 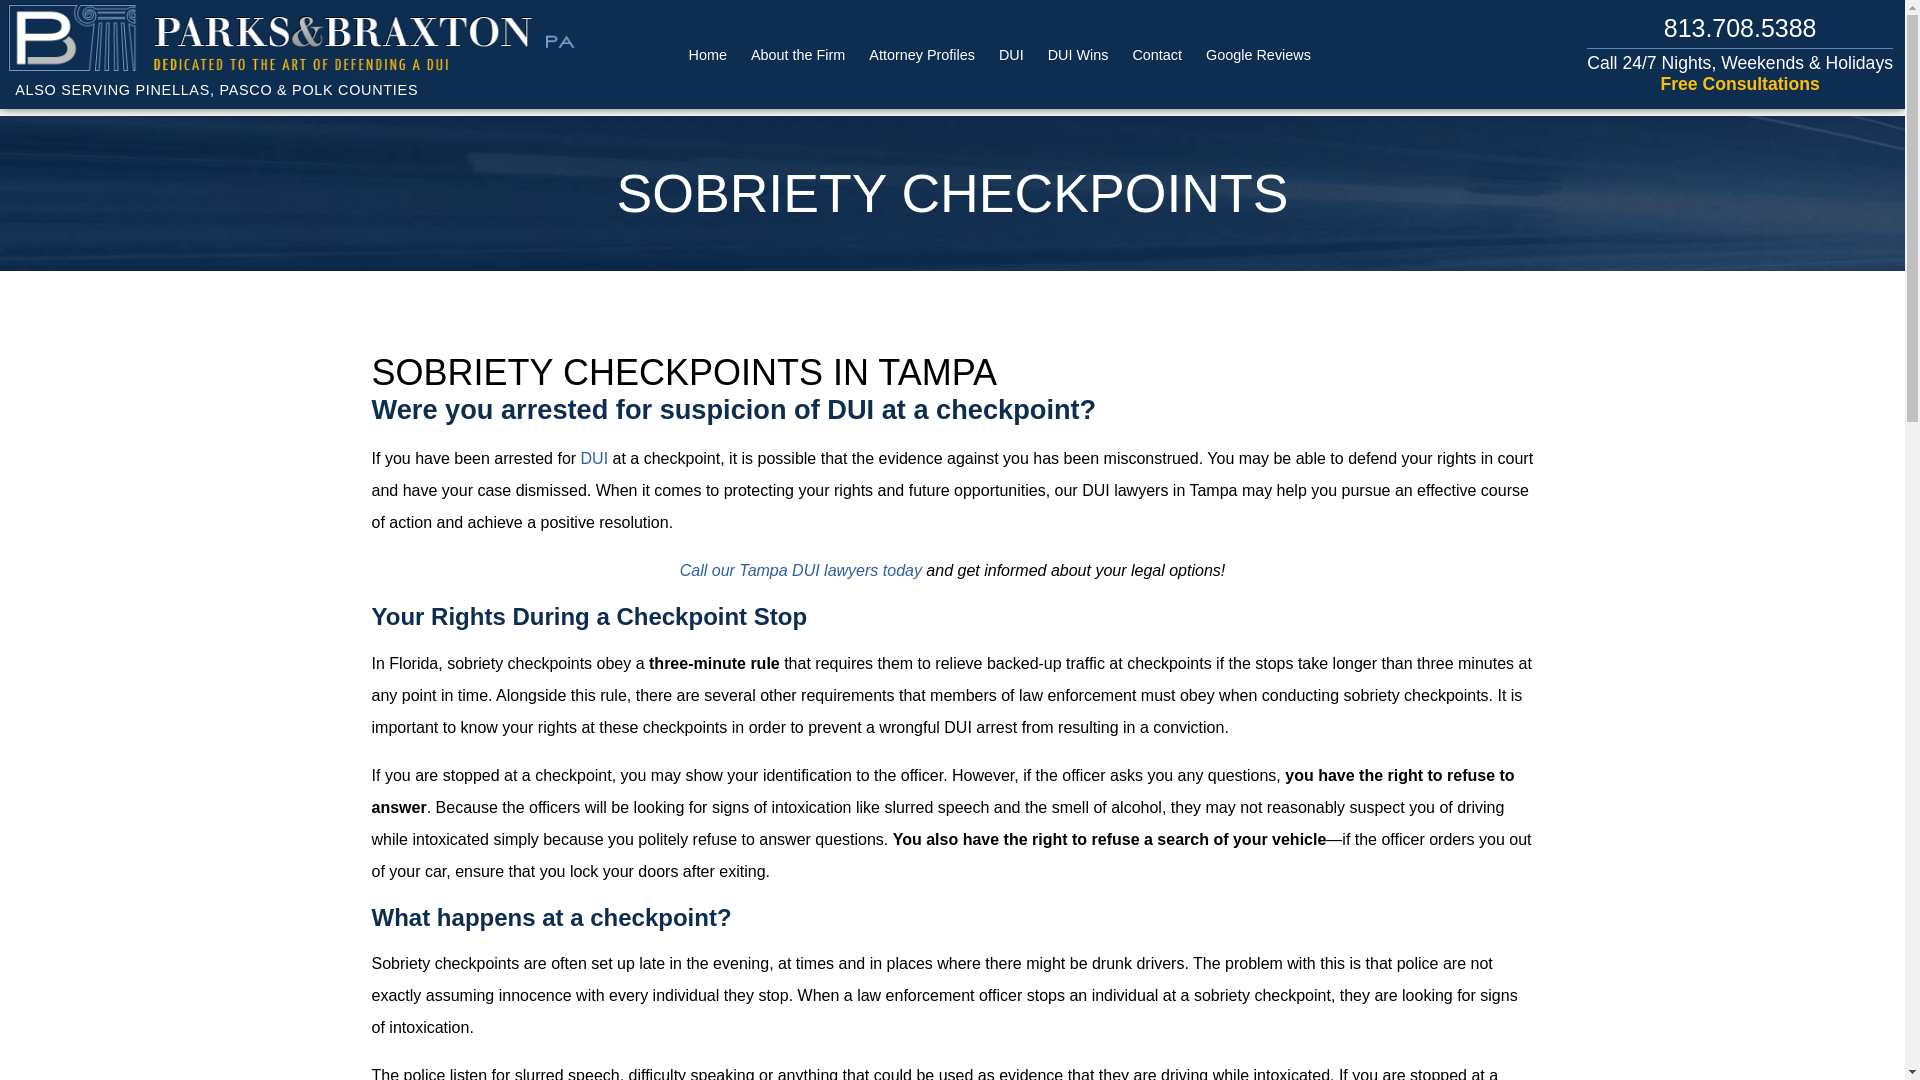 What do you see at coordinates (1258, 54) in the screenshot?
I see `Google Reviews` at bounding box center [1258, 54].